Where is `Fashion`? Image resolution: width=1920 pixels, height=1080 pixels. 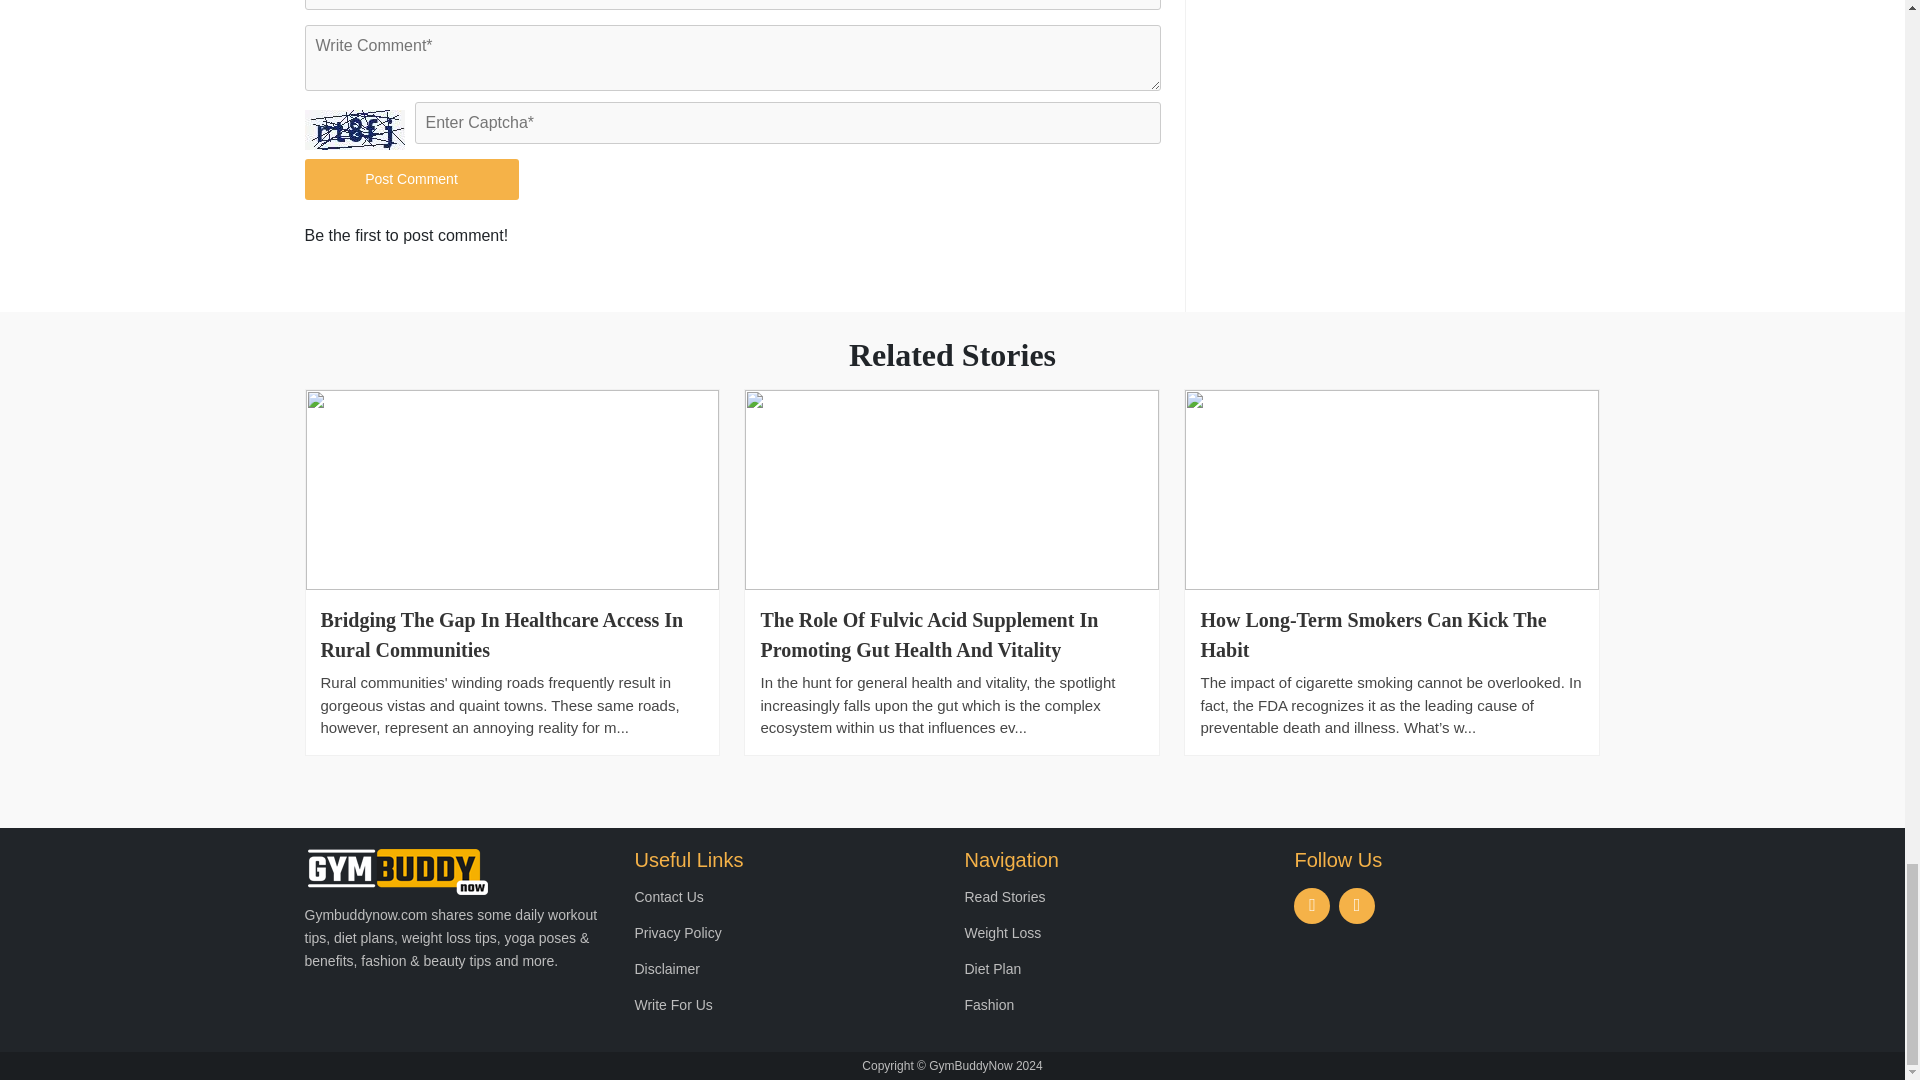 Fashion is located at coordinates (988, 1004).